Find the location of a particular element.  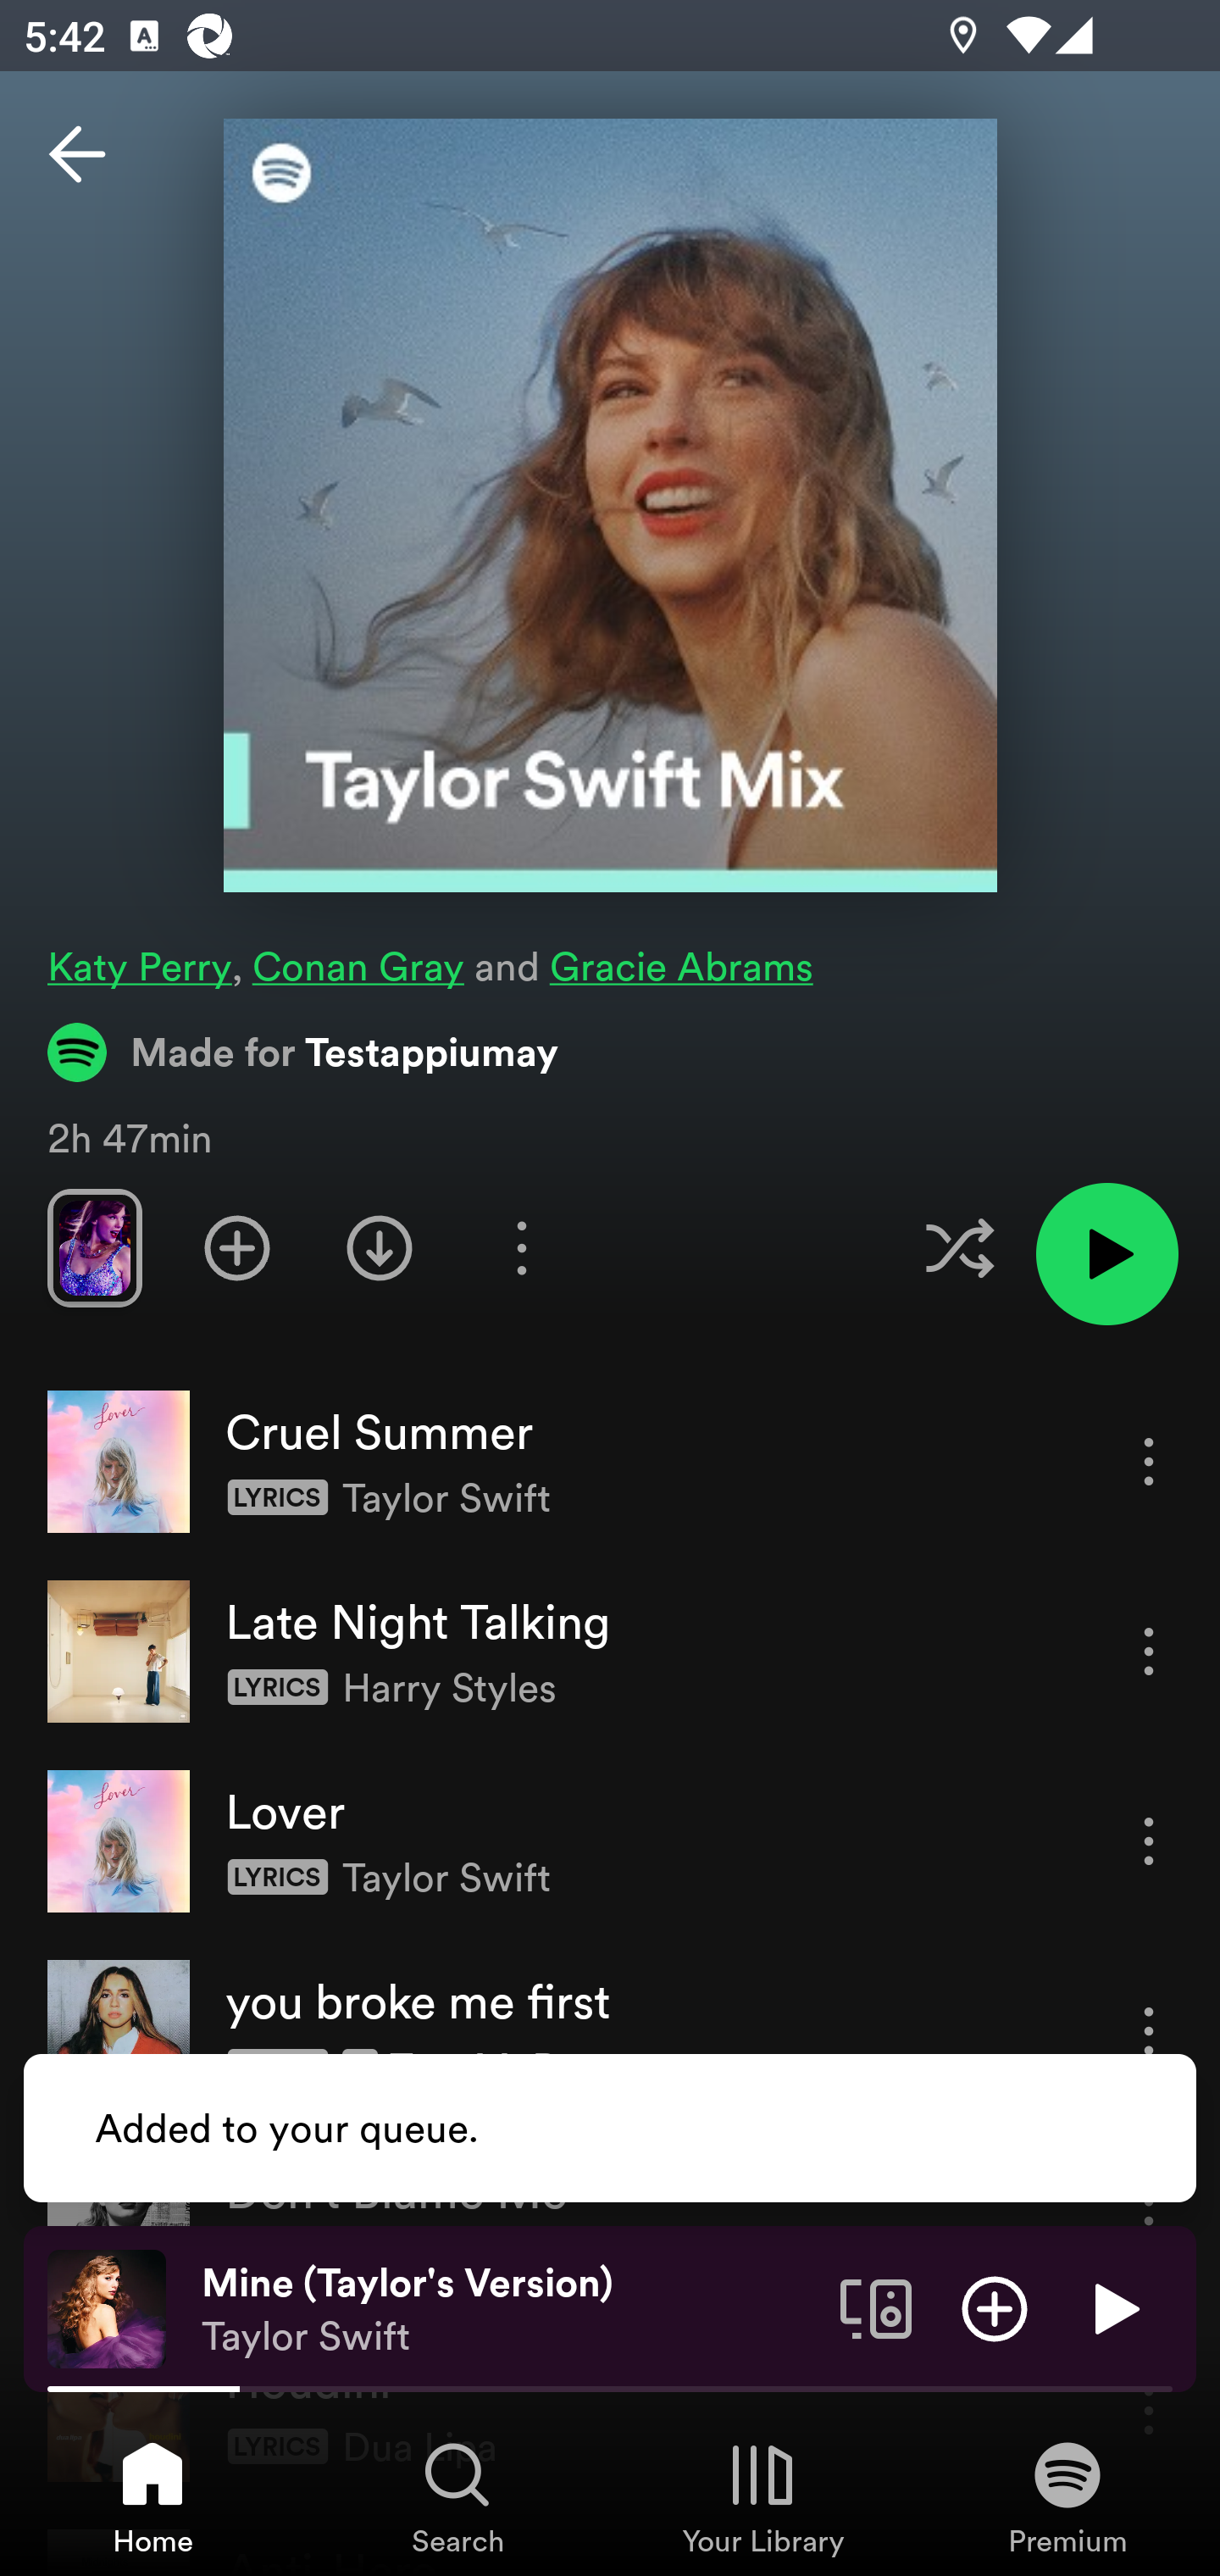

Premium, Tab 4 of 4 Premium Premium is located at coordinates (1067, 2496).